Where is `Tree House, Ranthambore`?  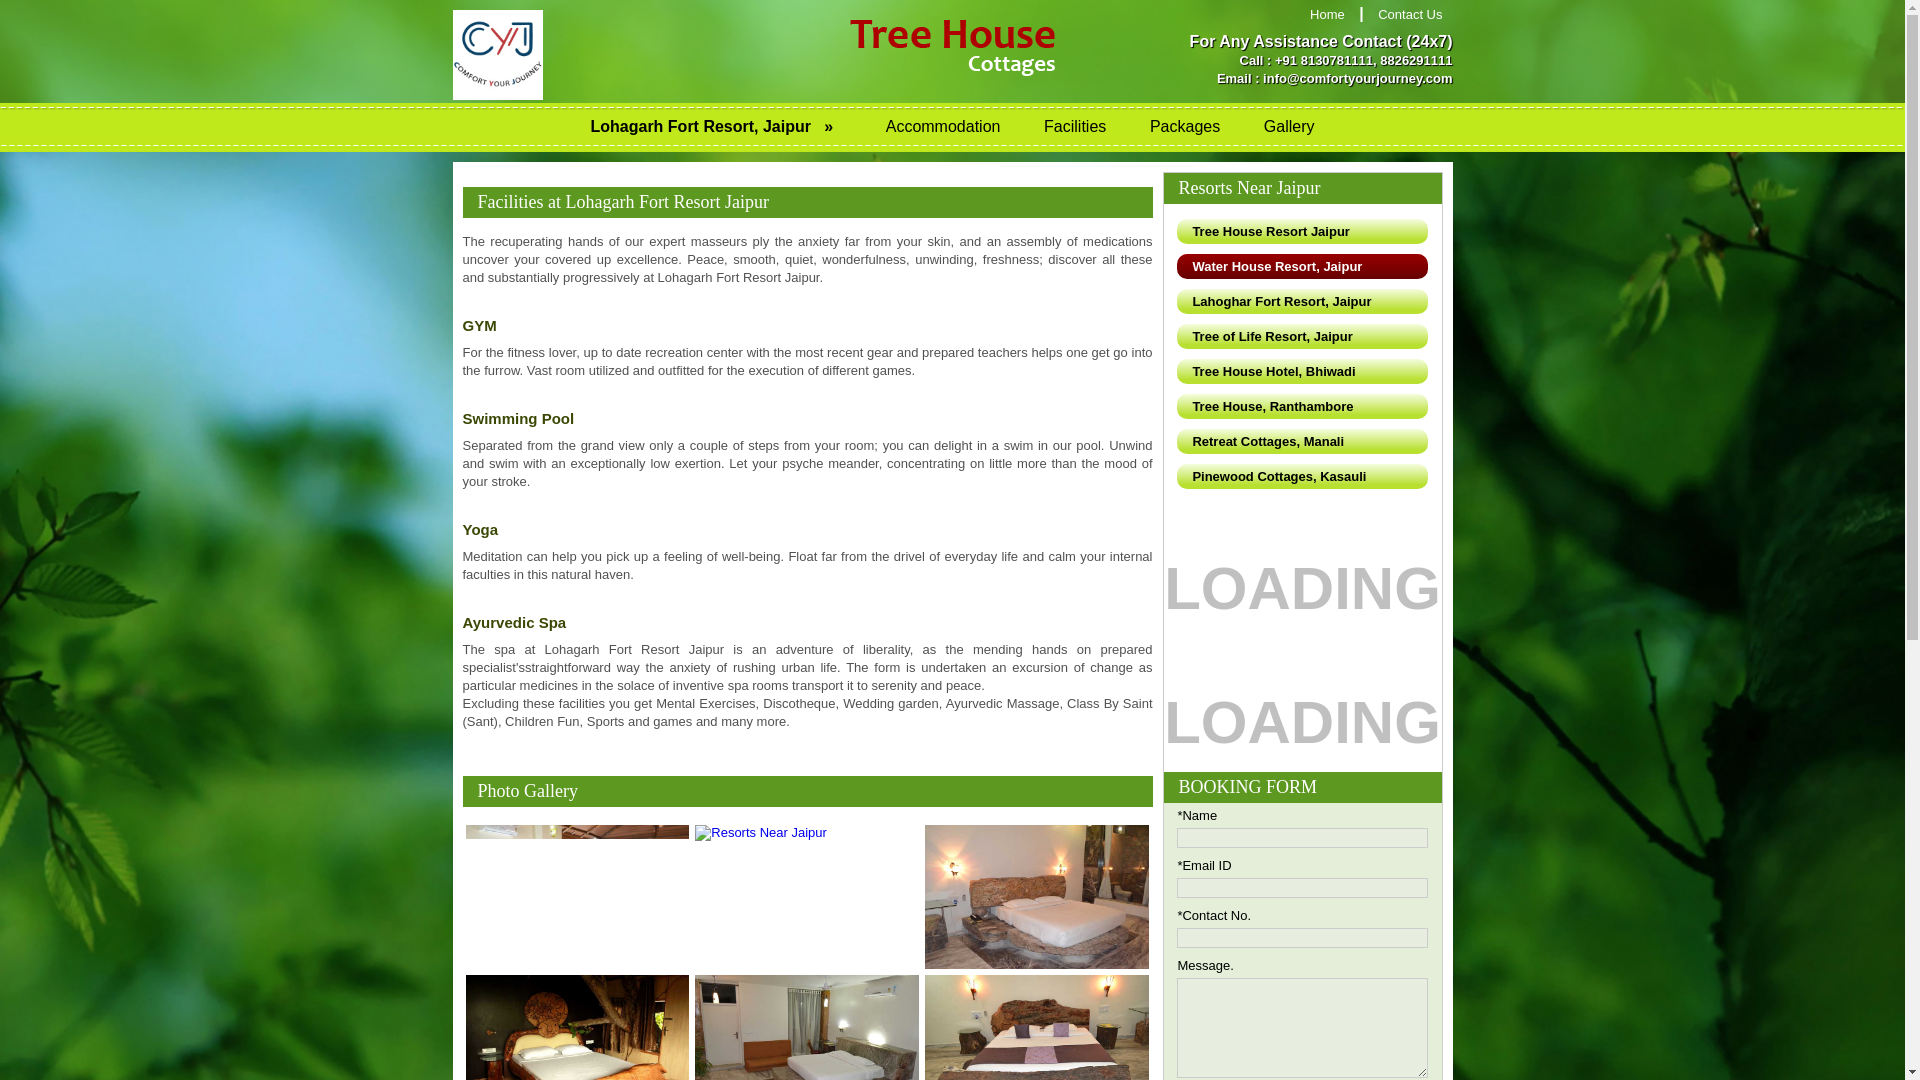
Tree House, Ranthambore is located at coordinates (1301, 406).